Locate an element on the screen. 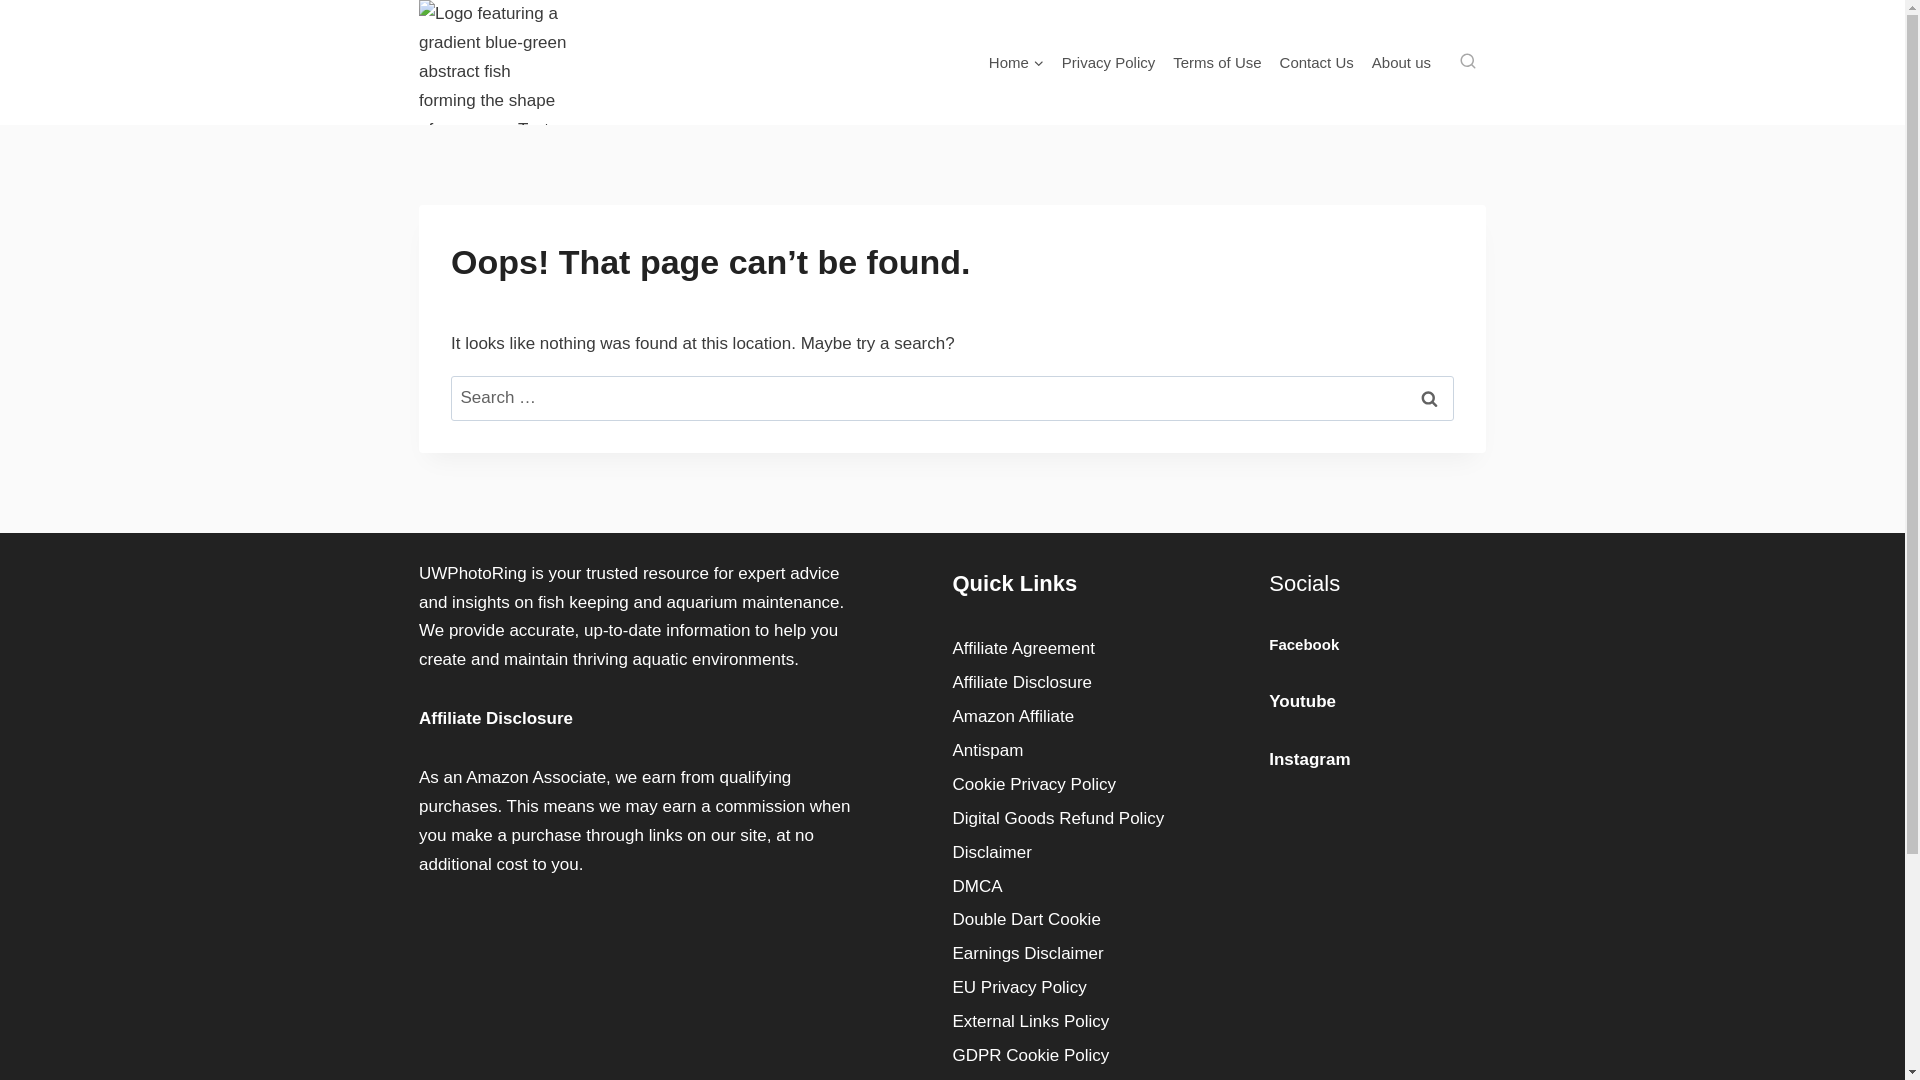 Image resolution: width=1920 pixels, height=1080 pixels. GDPR Cookie Policy is located at coordinates (1060, 1056).